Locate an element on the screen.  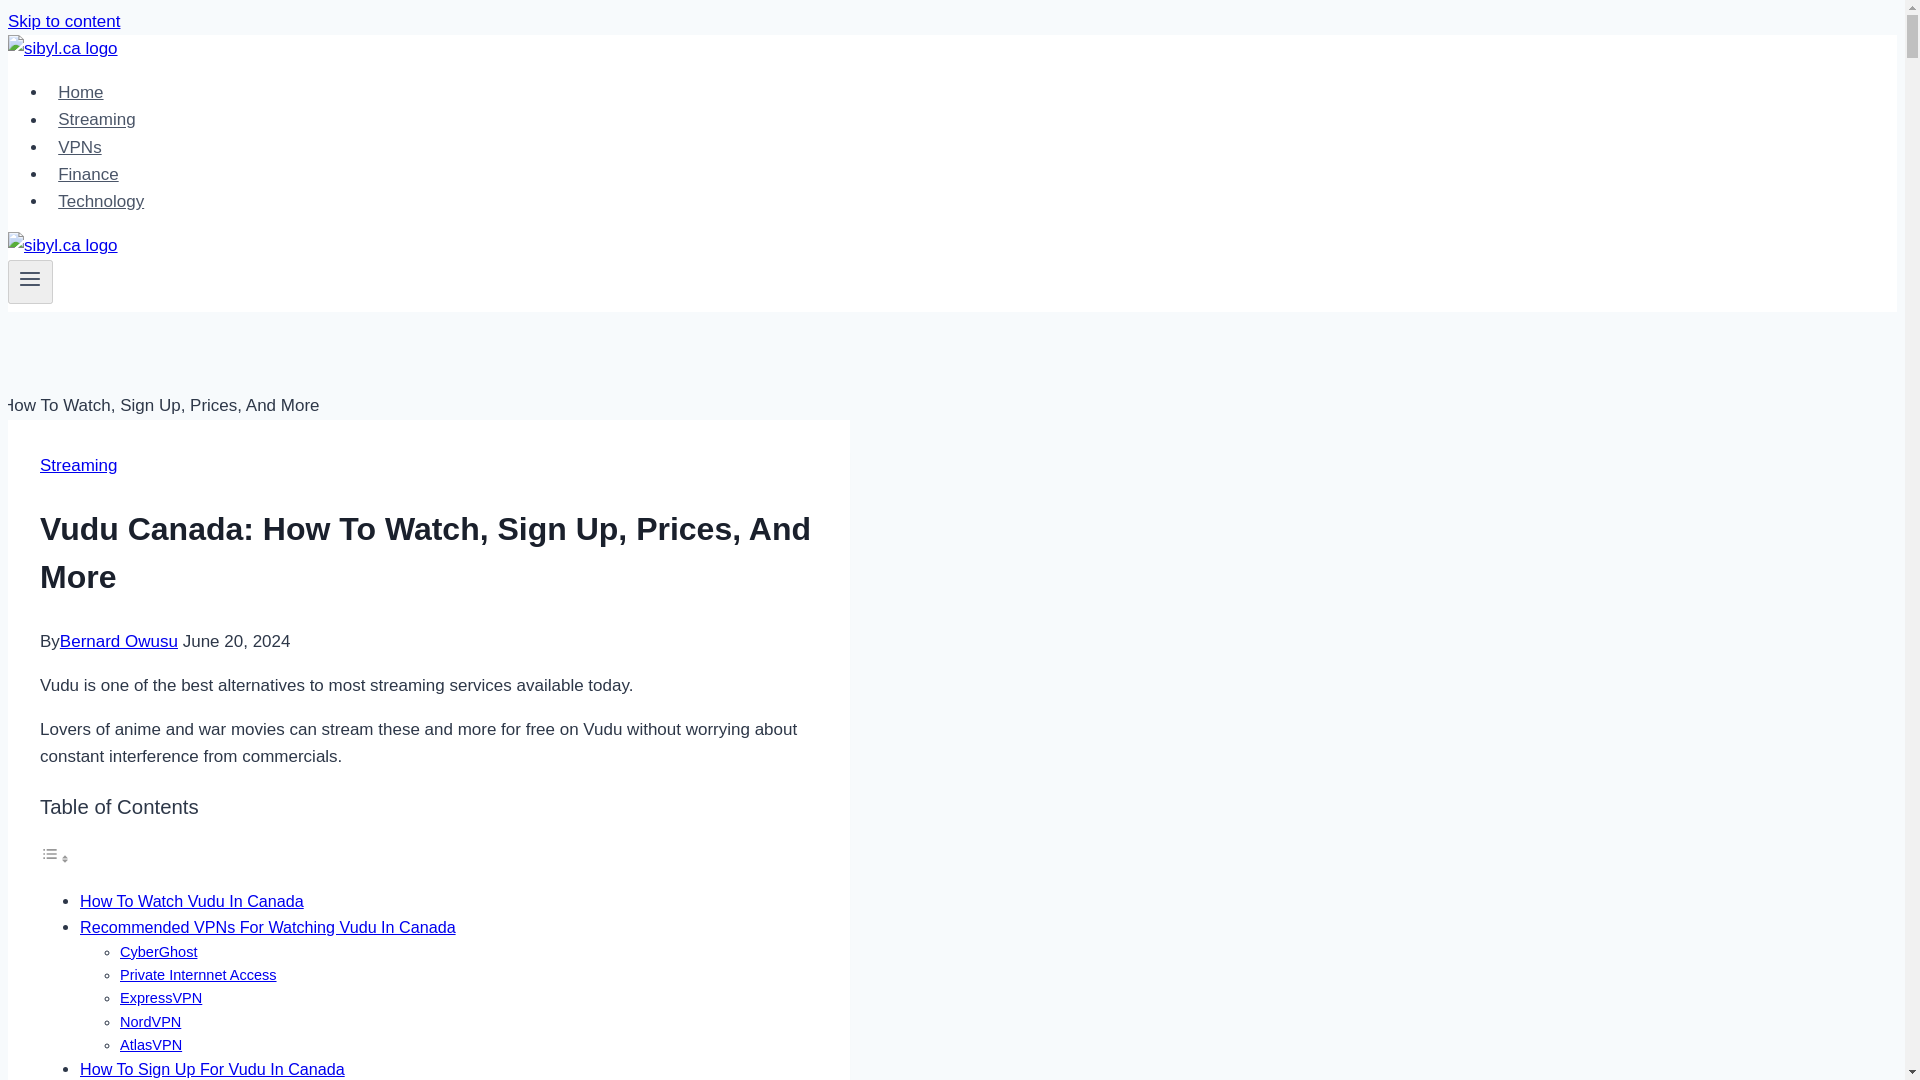
ExpressVPN is located at coordinates (160, 998).